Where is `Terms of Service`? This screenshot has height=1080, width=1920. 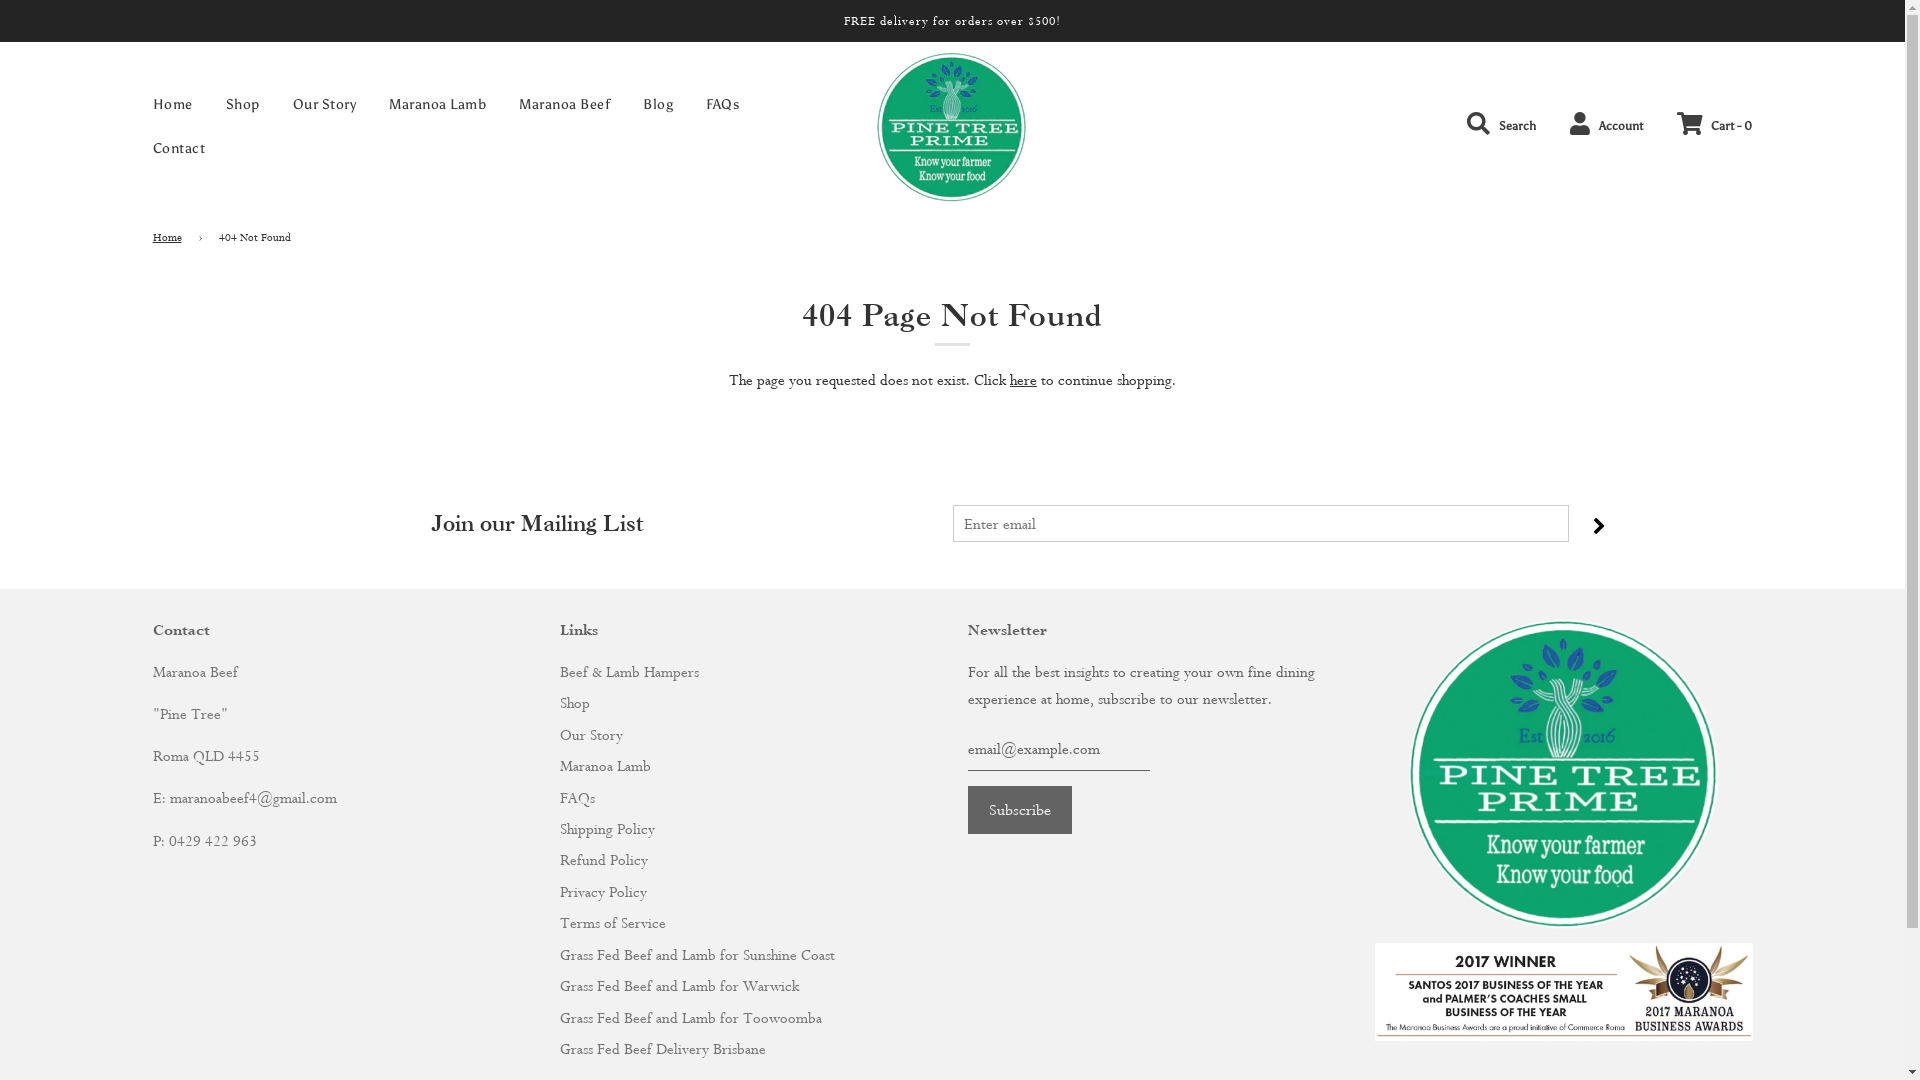 Terms of Service is located at coordinates (613, 922).